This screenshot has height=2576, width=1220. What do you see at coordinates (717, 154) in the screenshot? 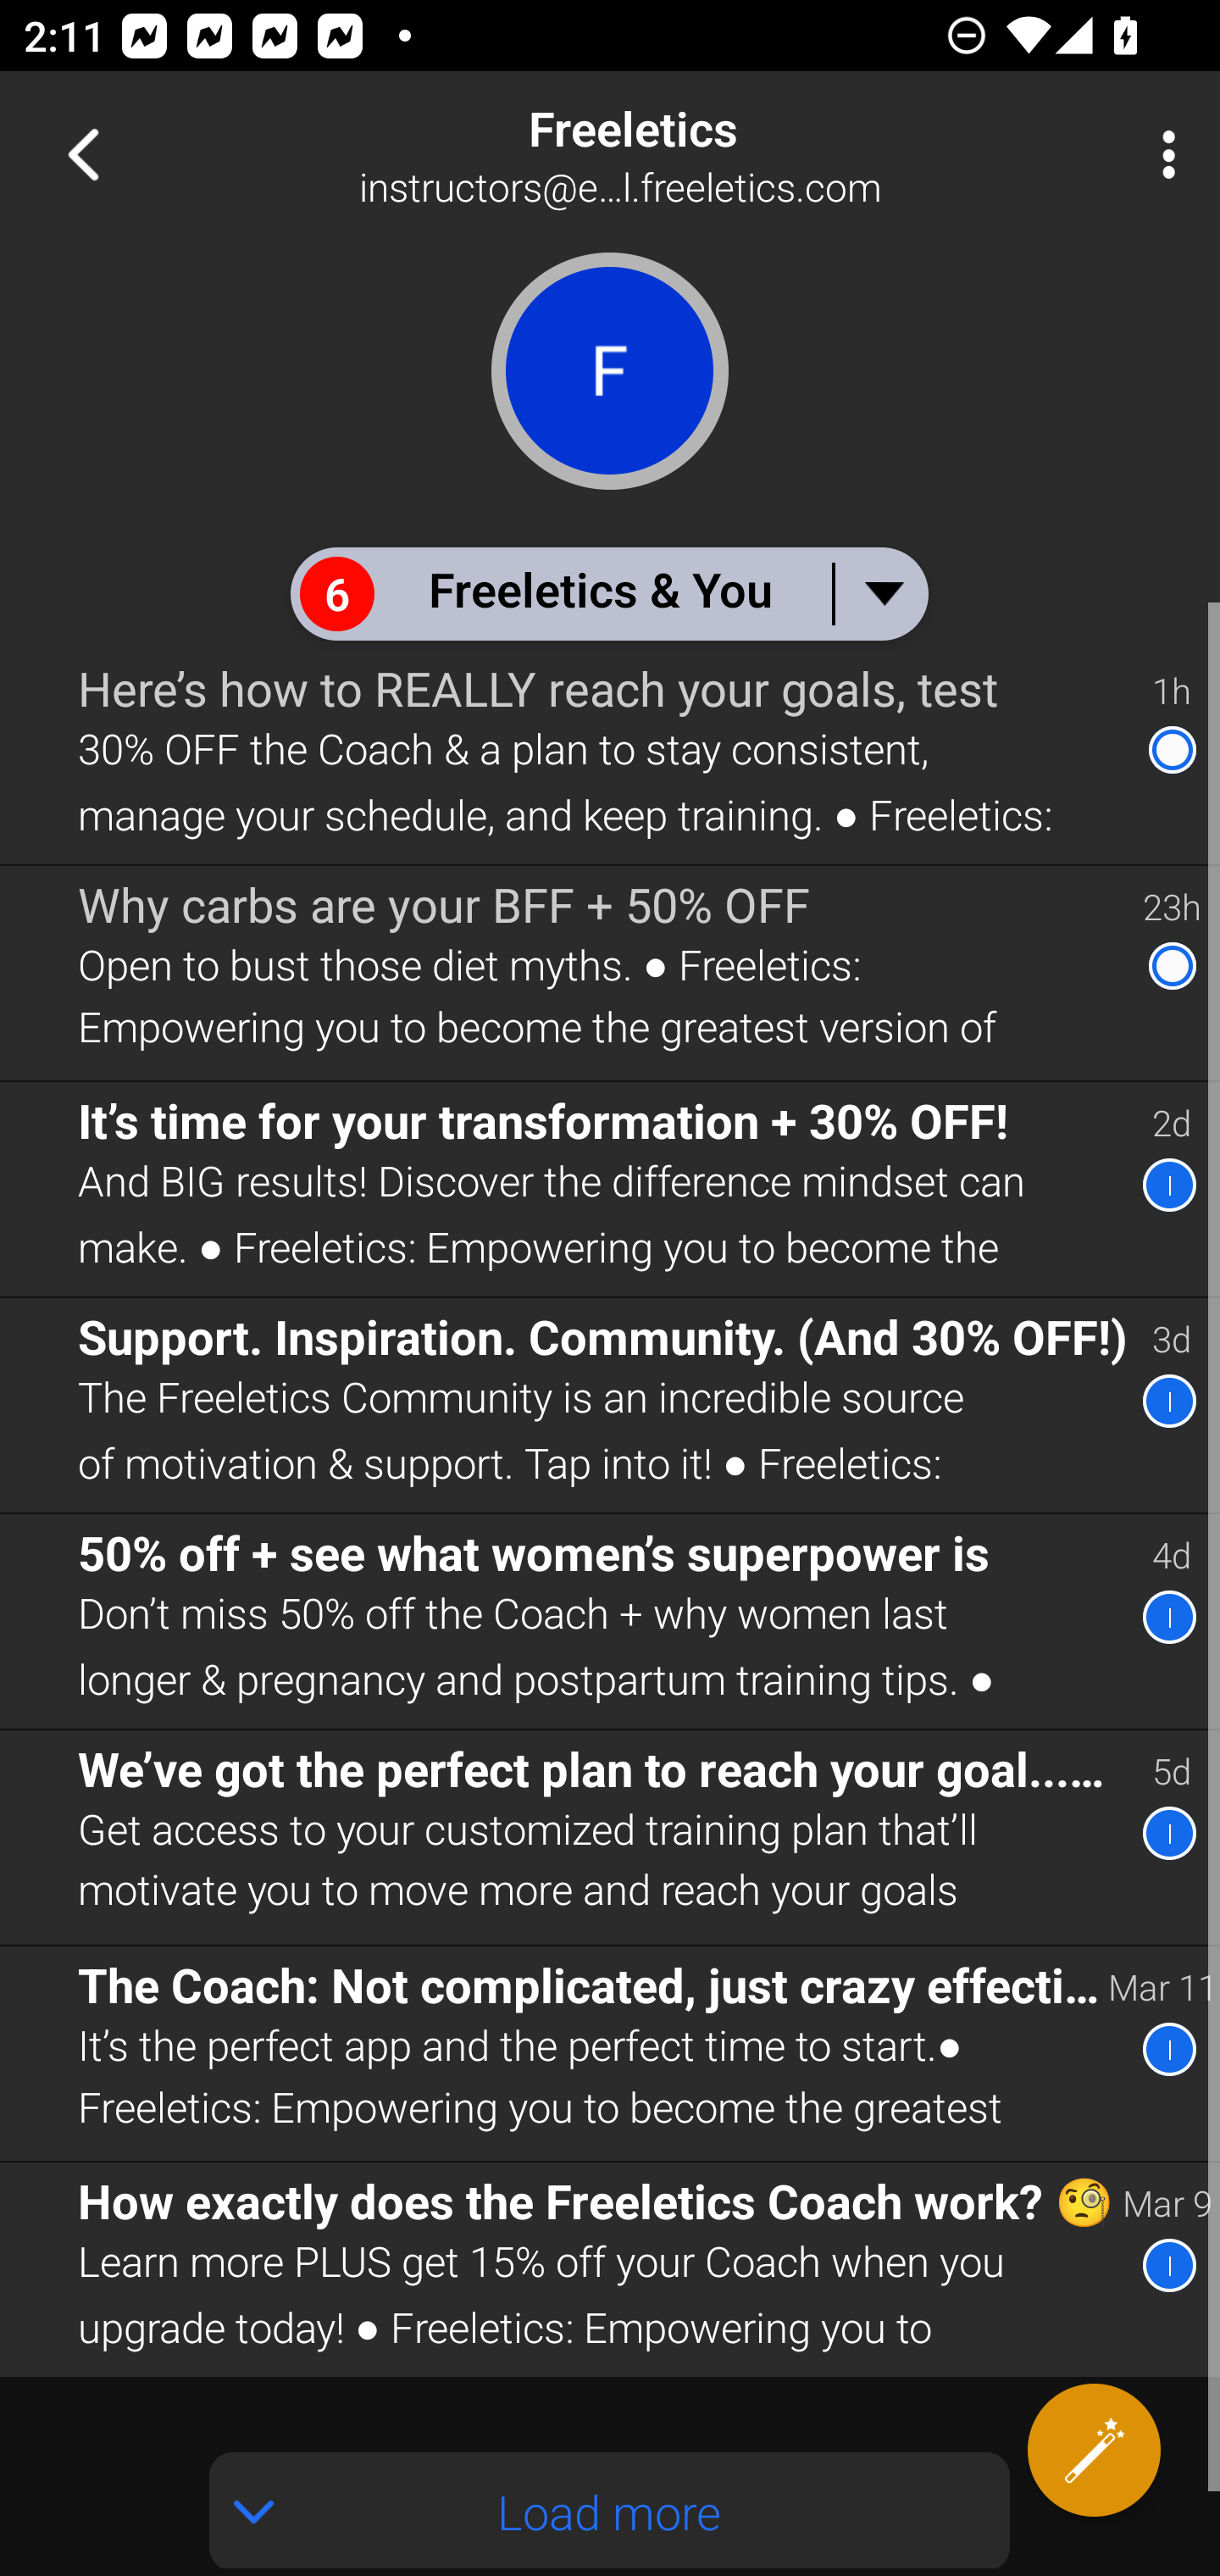
I see `Freeletics instructors@email.freeletics.com` at bounding box center [717, 154].